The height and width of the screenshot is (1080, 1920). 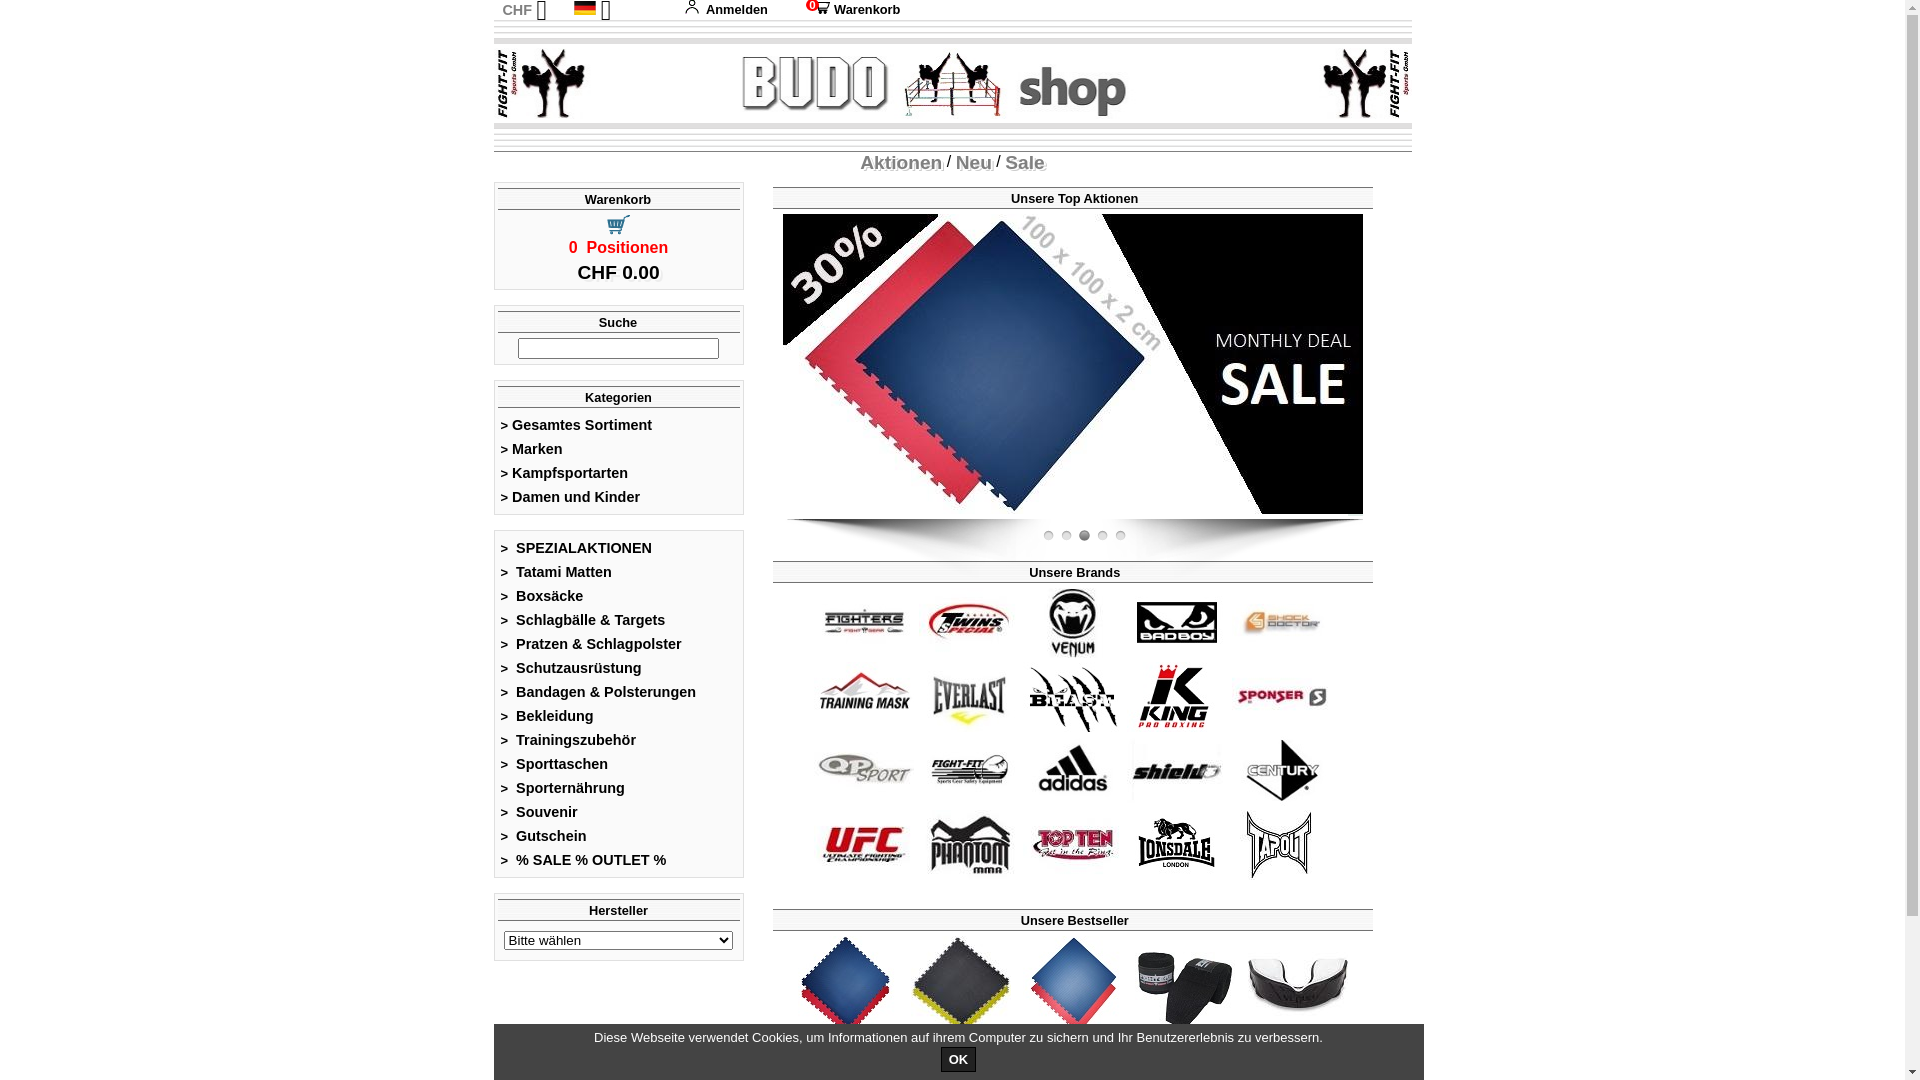 I want to click on CHF, so click(x=517, y=10).